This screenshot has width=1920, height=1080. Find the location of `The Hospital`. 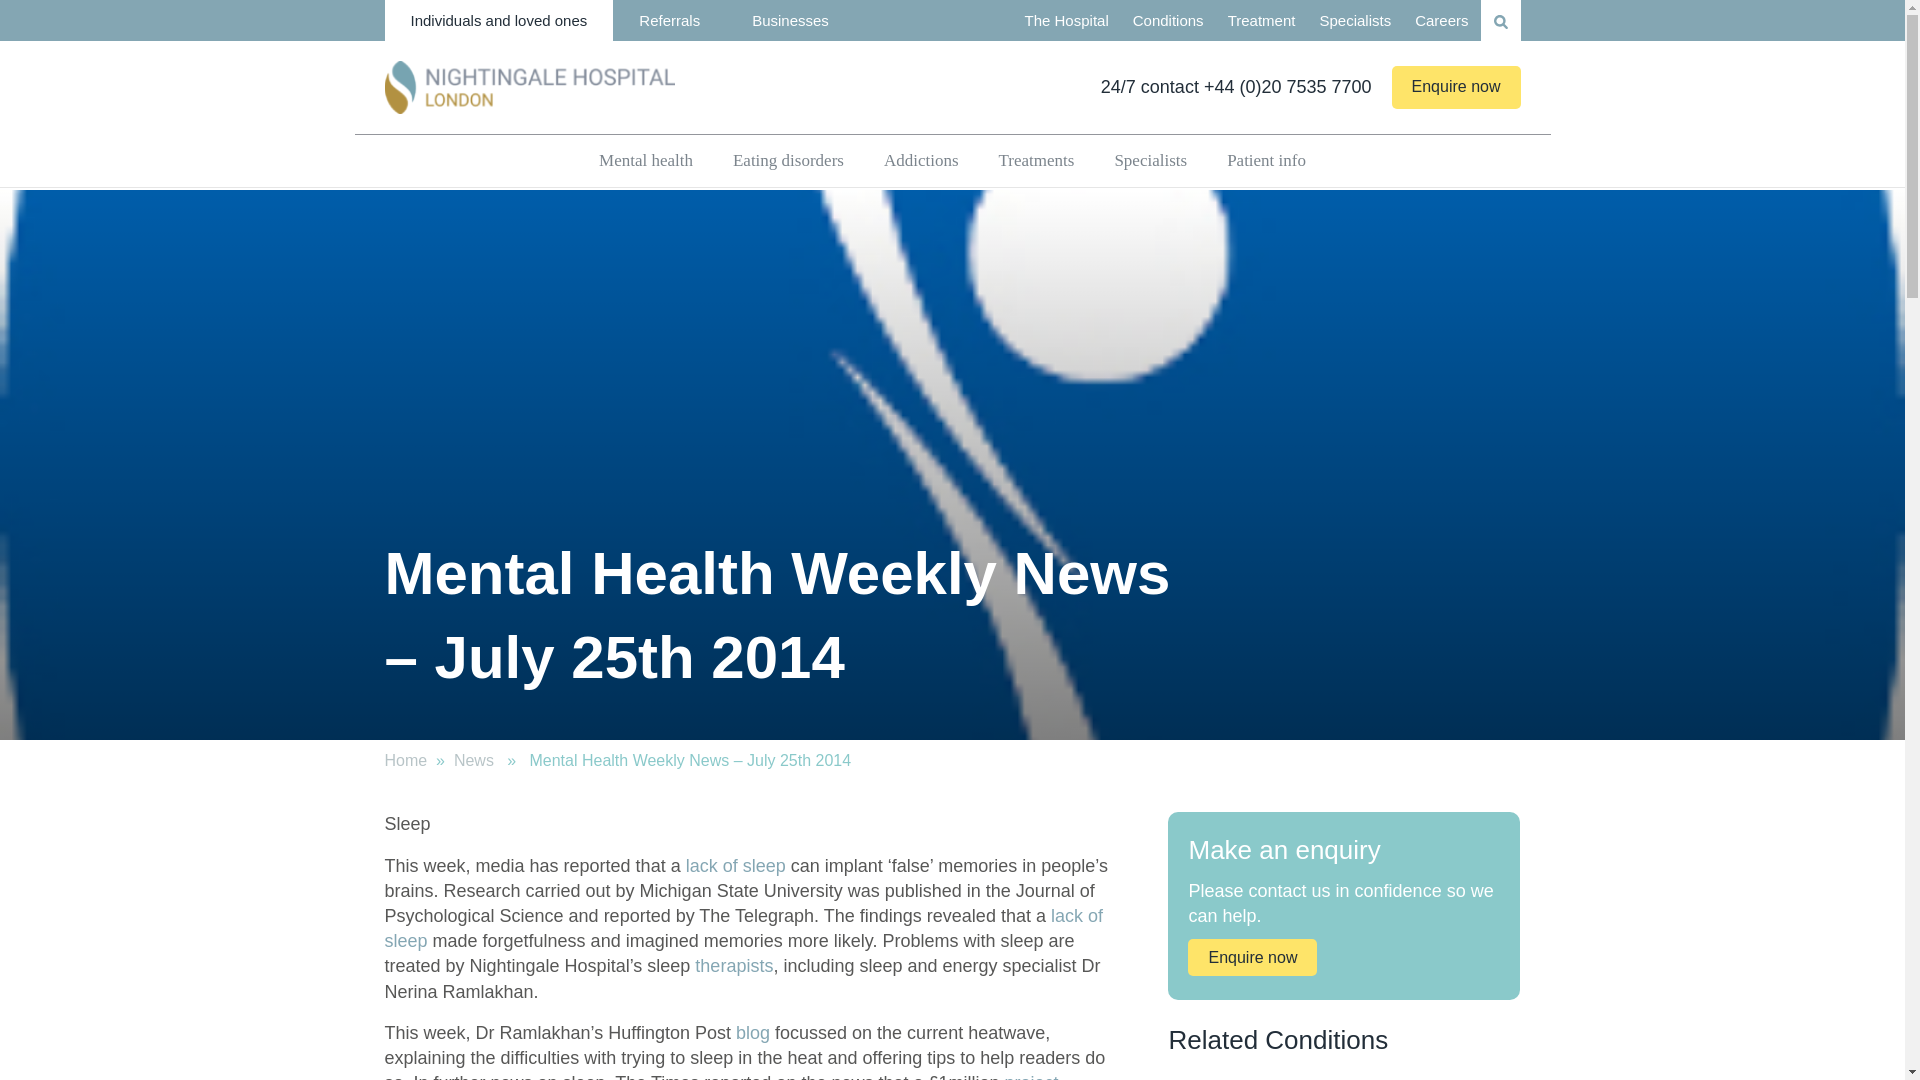

The Hospital is located at coordinates (1067, 20).